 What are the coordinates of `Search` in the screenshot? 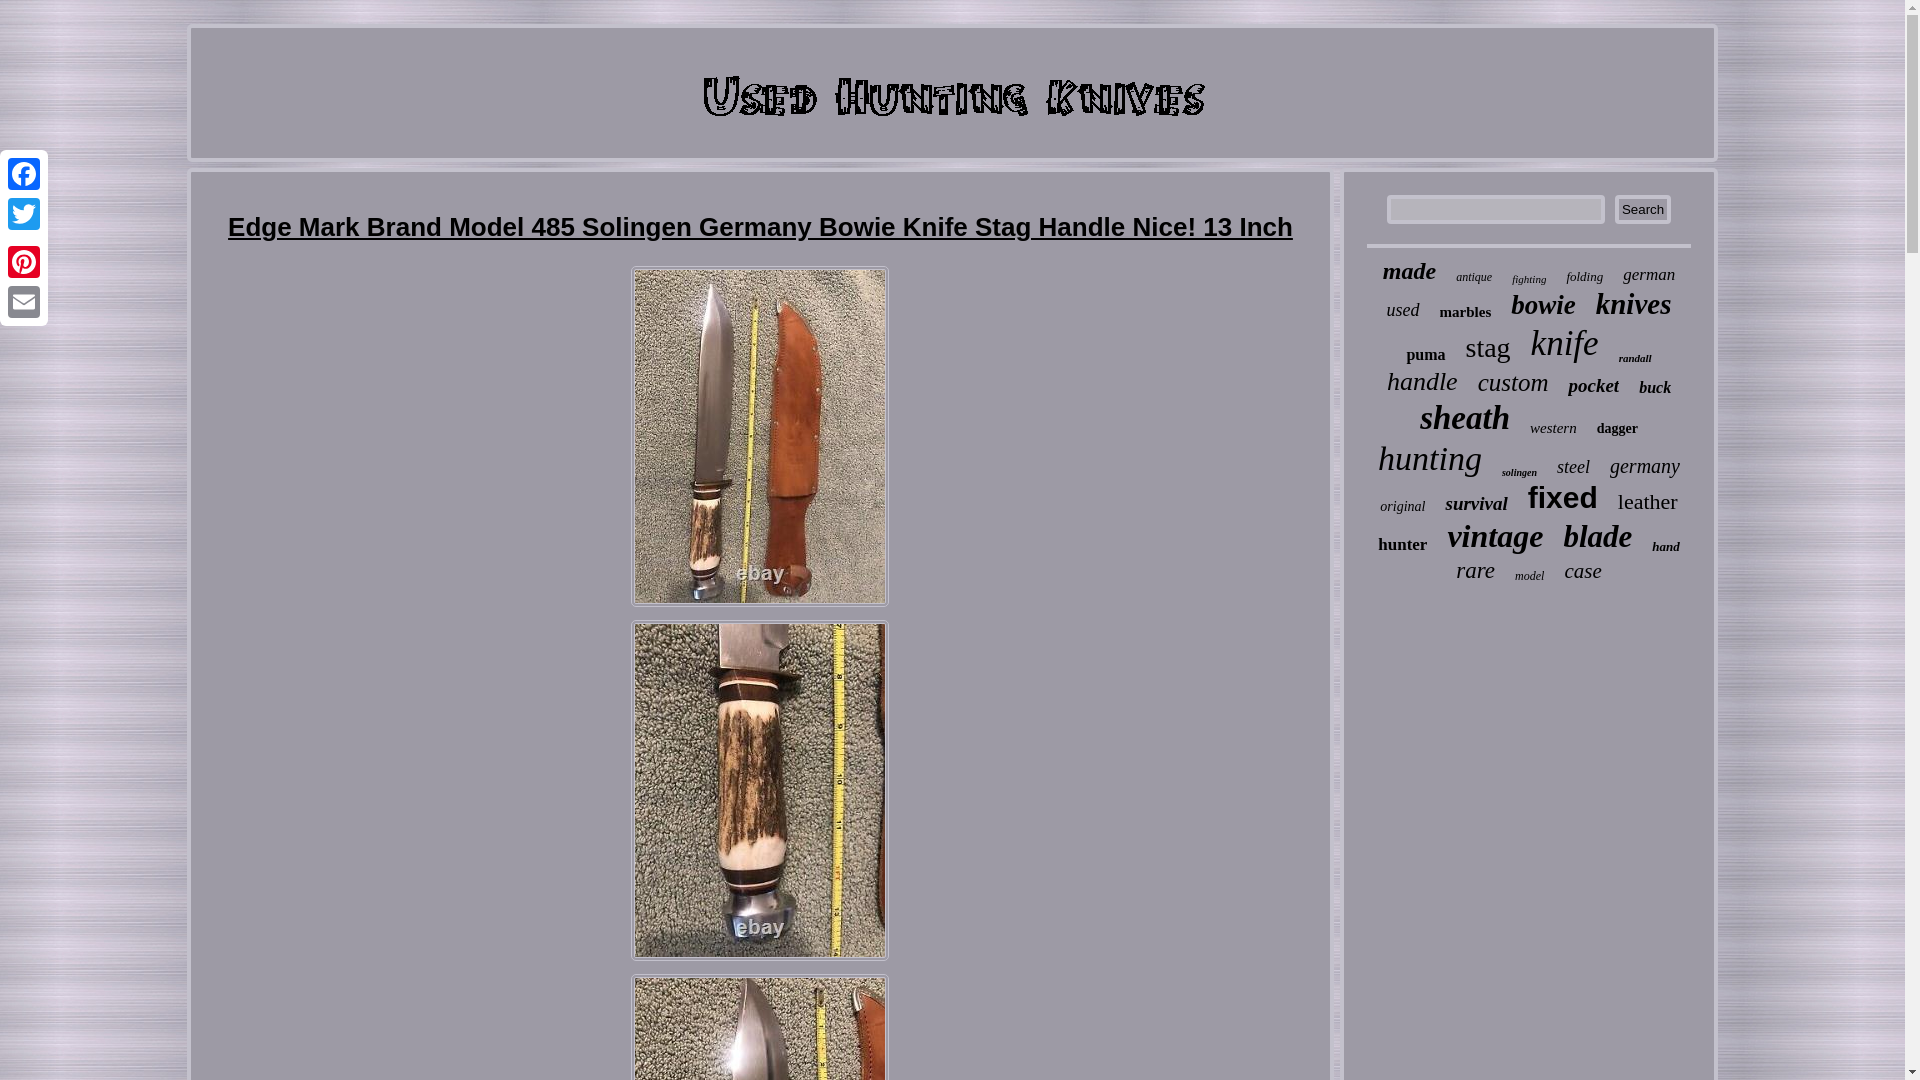 It's located at (1642, 209).